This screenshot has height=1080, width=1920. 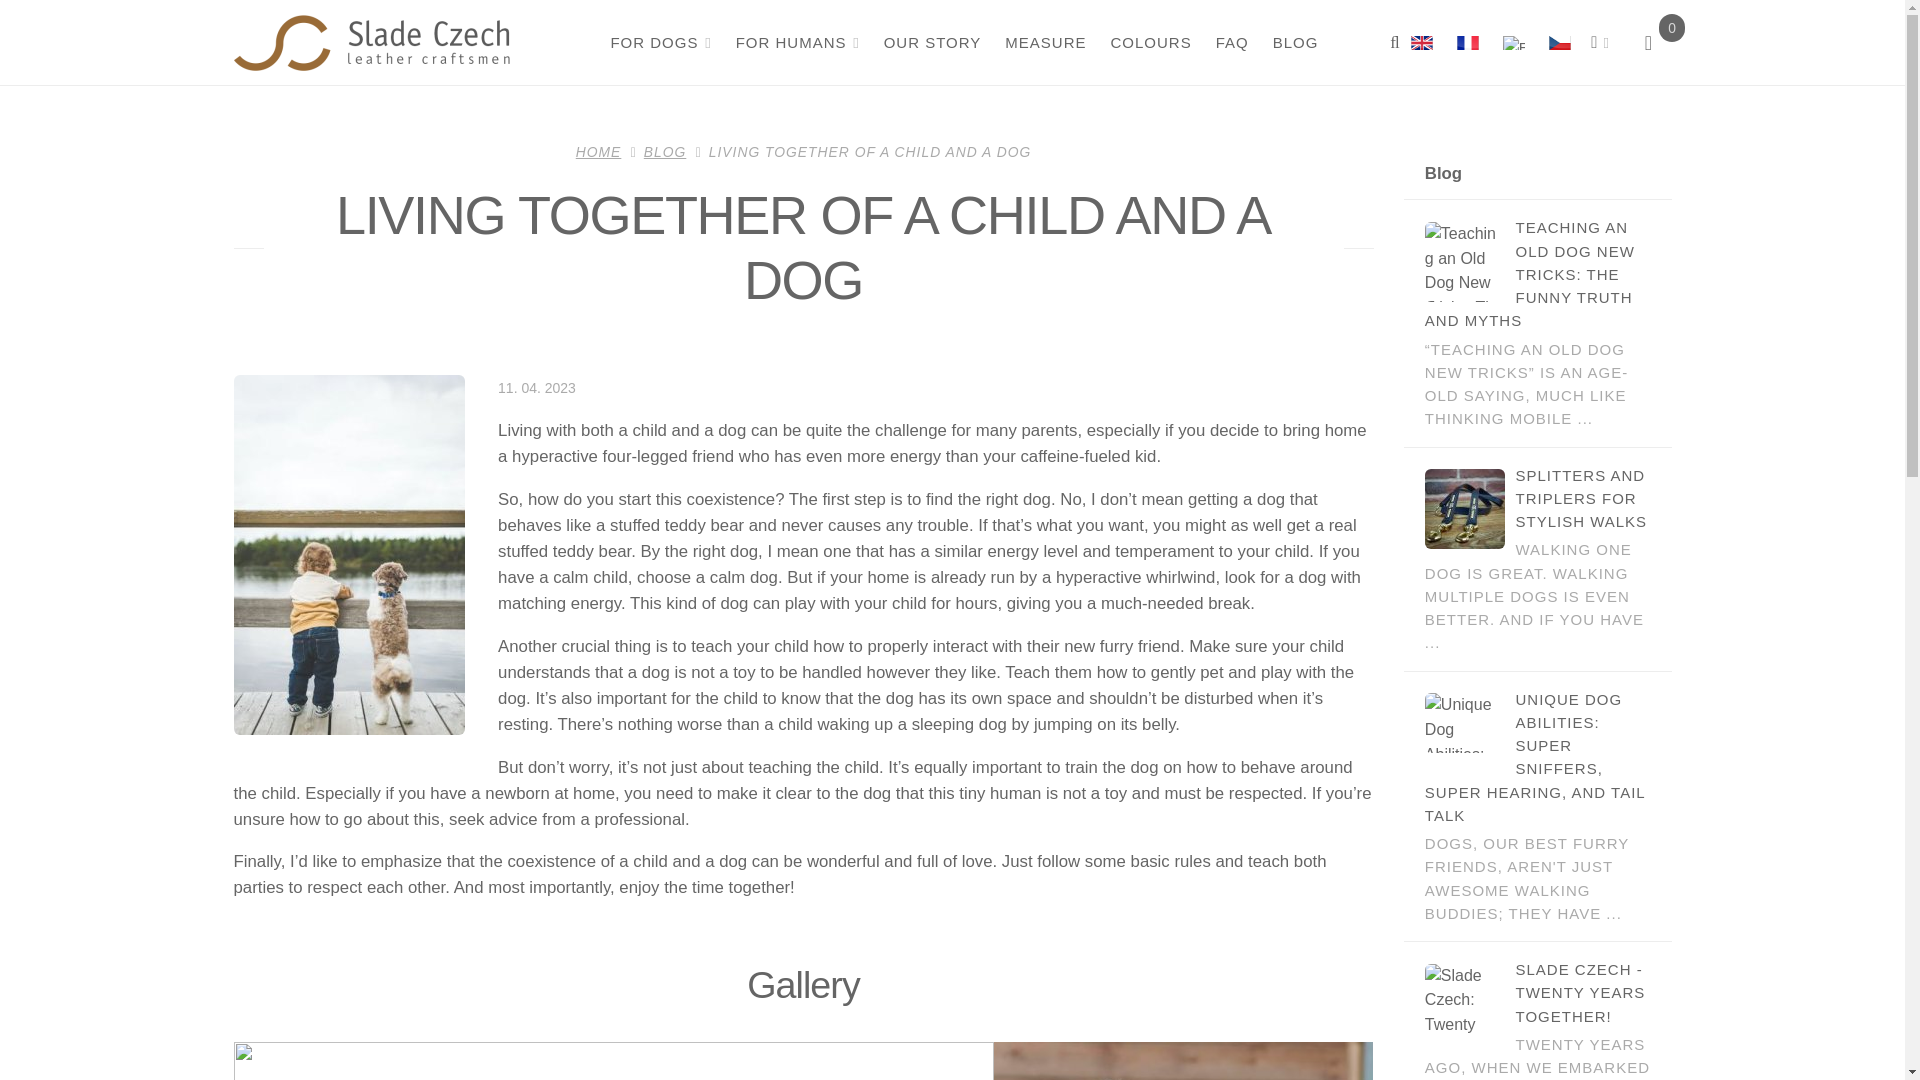 I want to click on Czech, so click(x=1557, y=42).